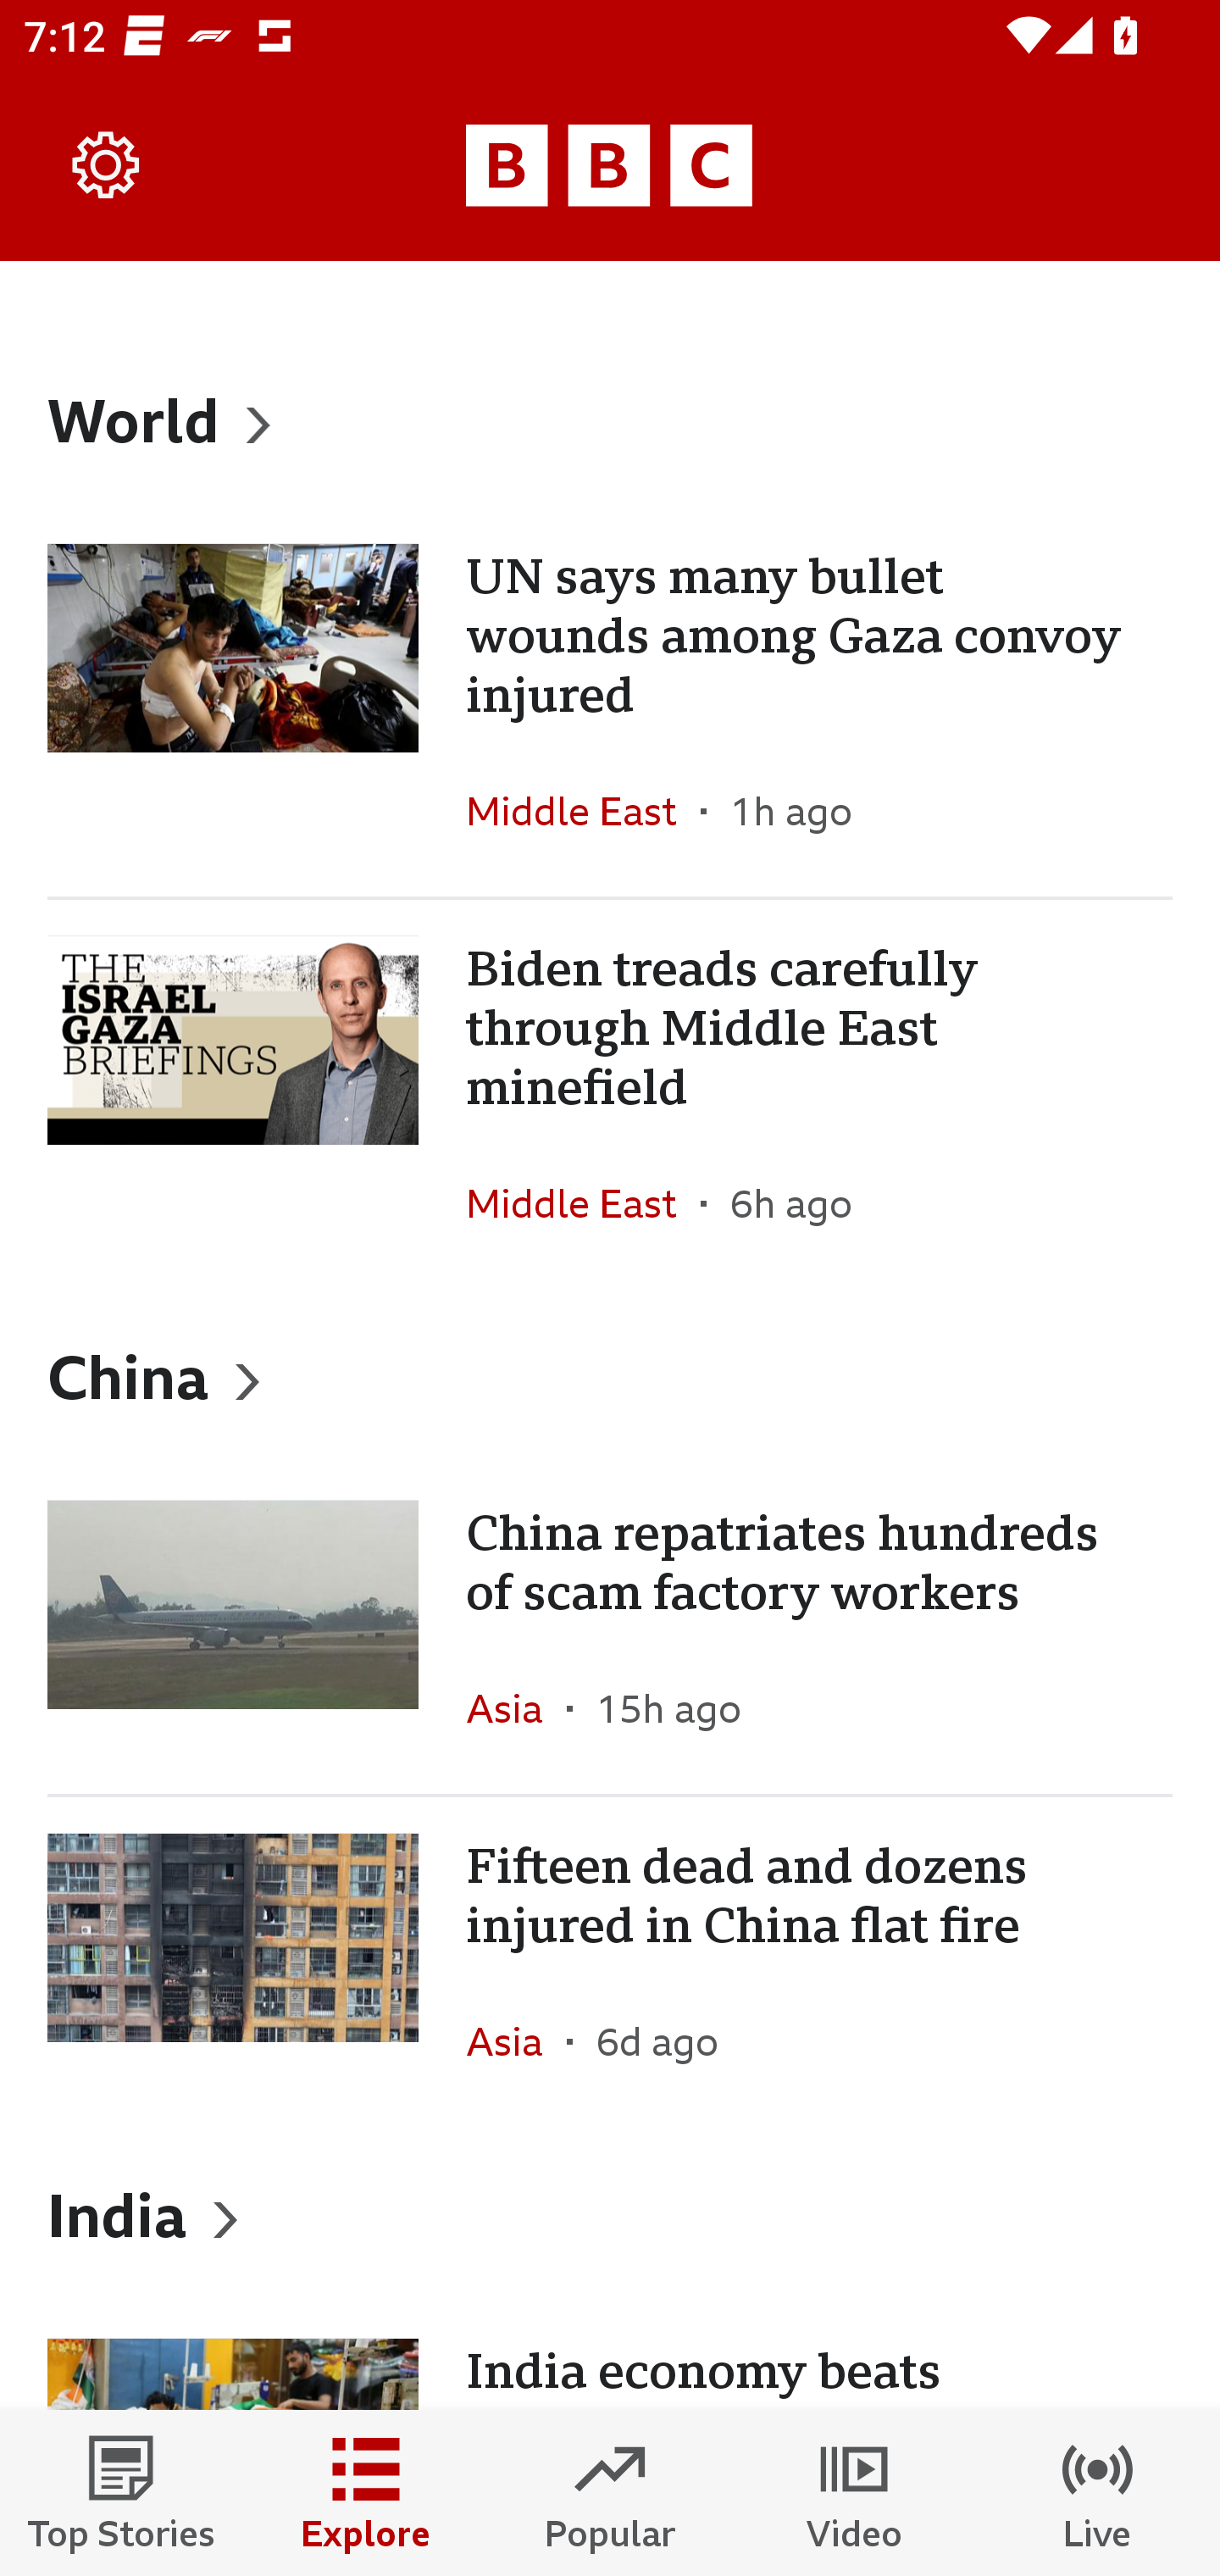 The height and width of the screenshot is (2576, 1220). I want to click on India, Heading India   , so click(610, 2215).